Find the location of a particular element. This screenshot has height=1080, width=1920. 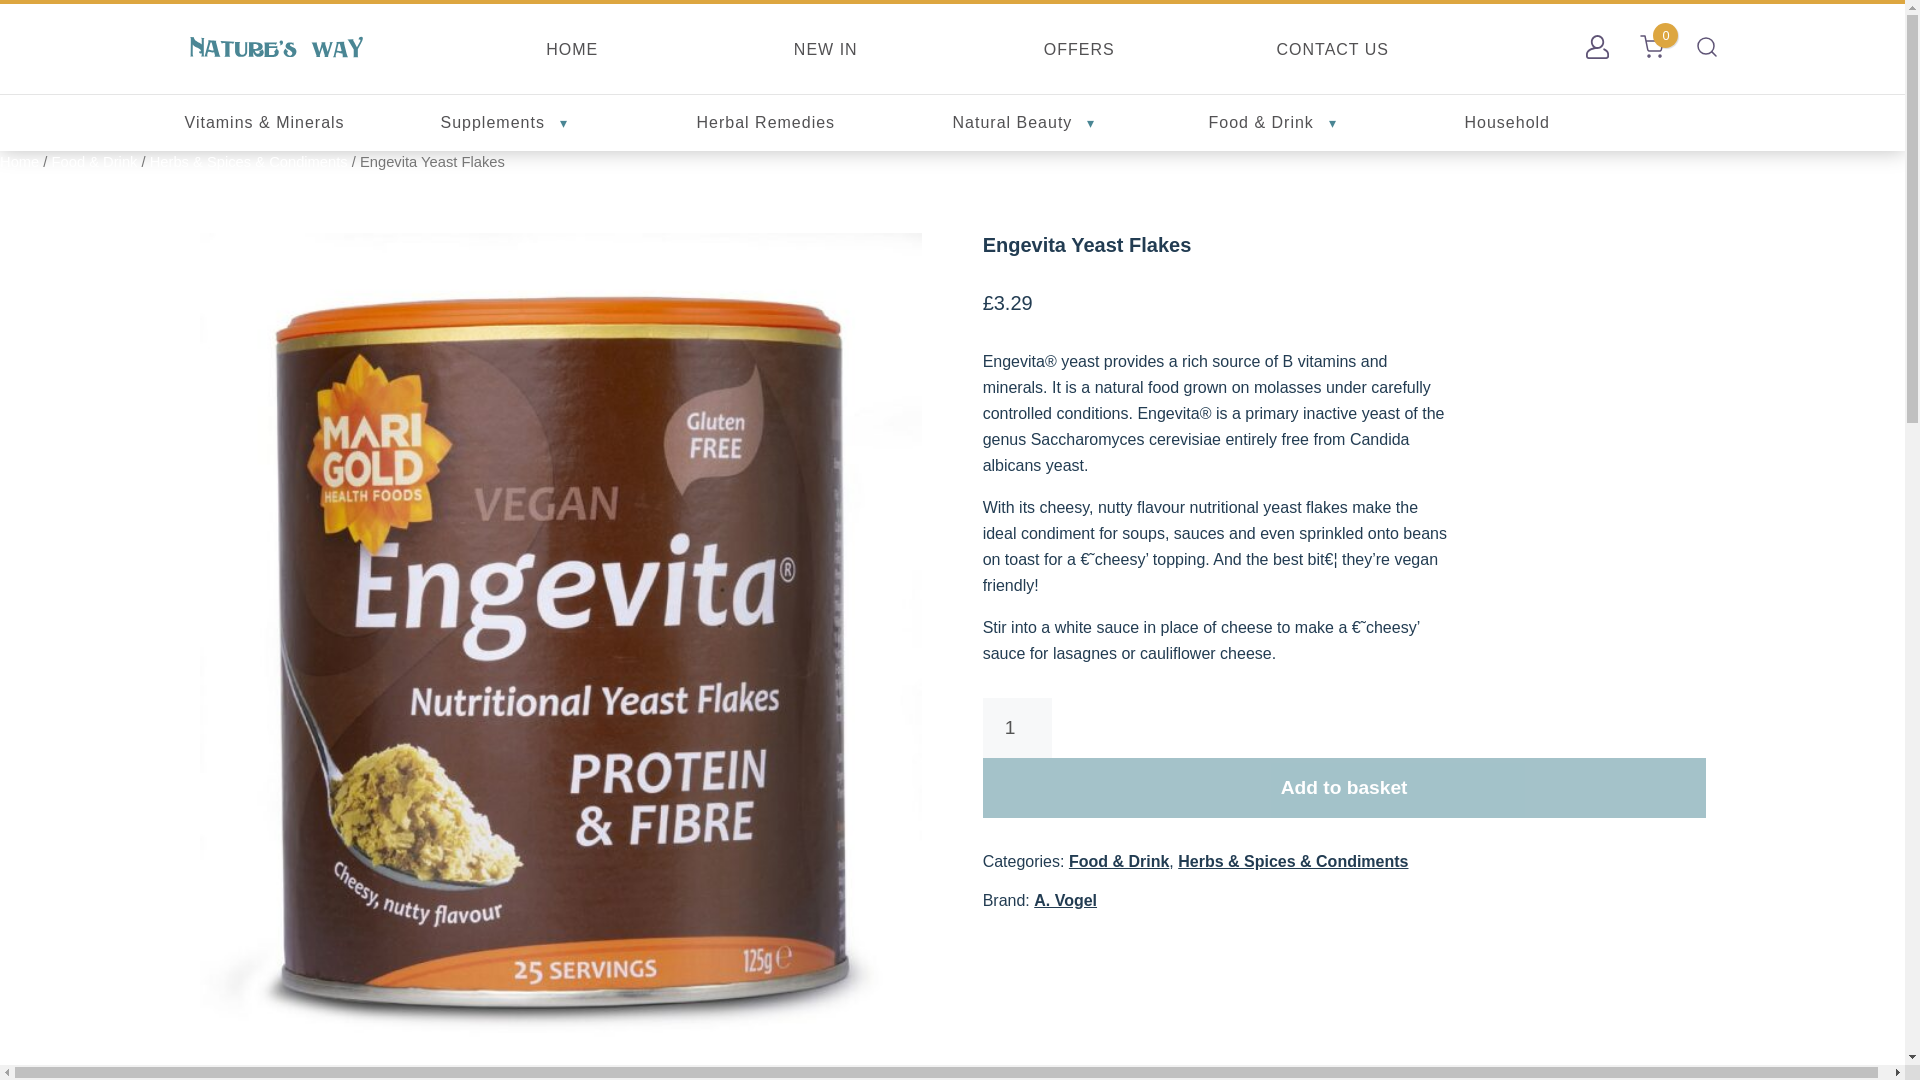

Natural Beauty is located at coordinates (1023, 122).